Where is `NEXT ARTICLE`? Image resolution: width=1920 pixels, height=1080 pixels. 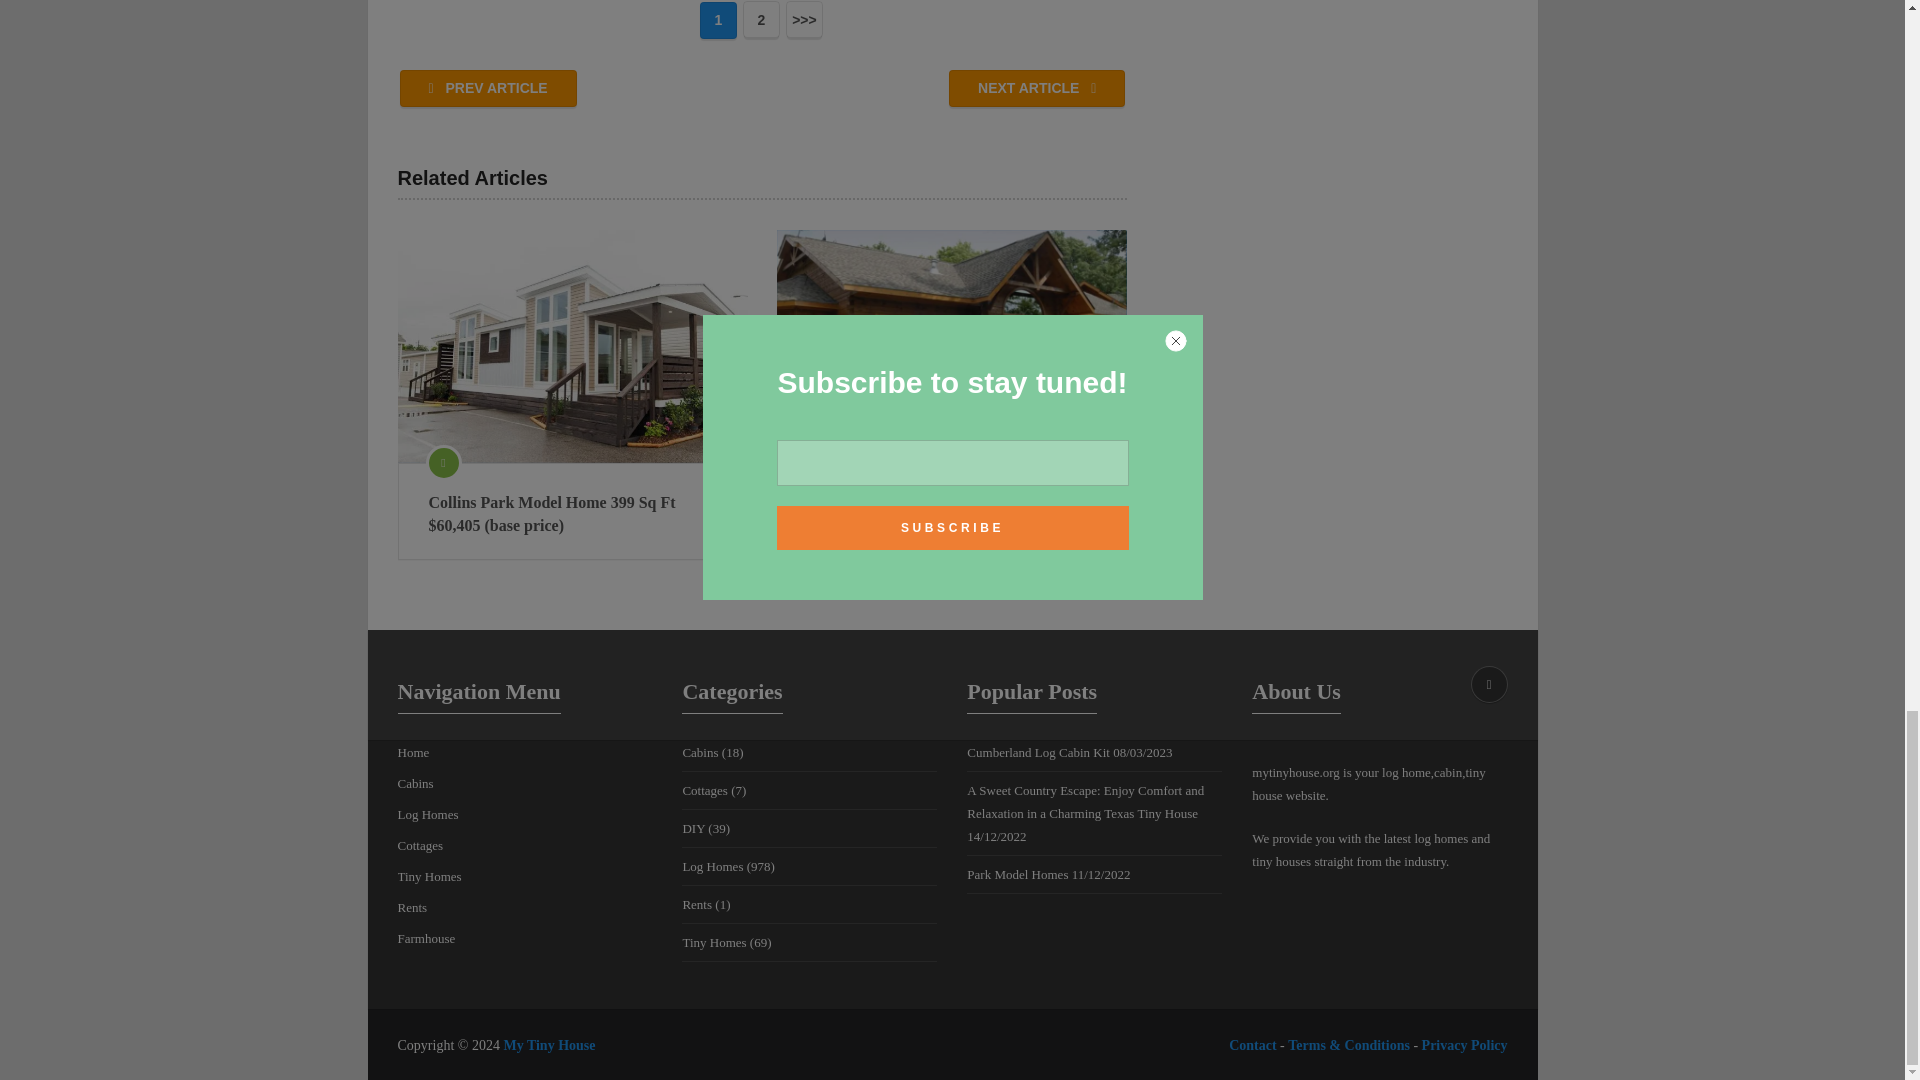 NEXT ARTICLE is located at coordinates (1036, 88).